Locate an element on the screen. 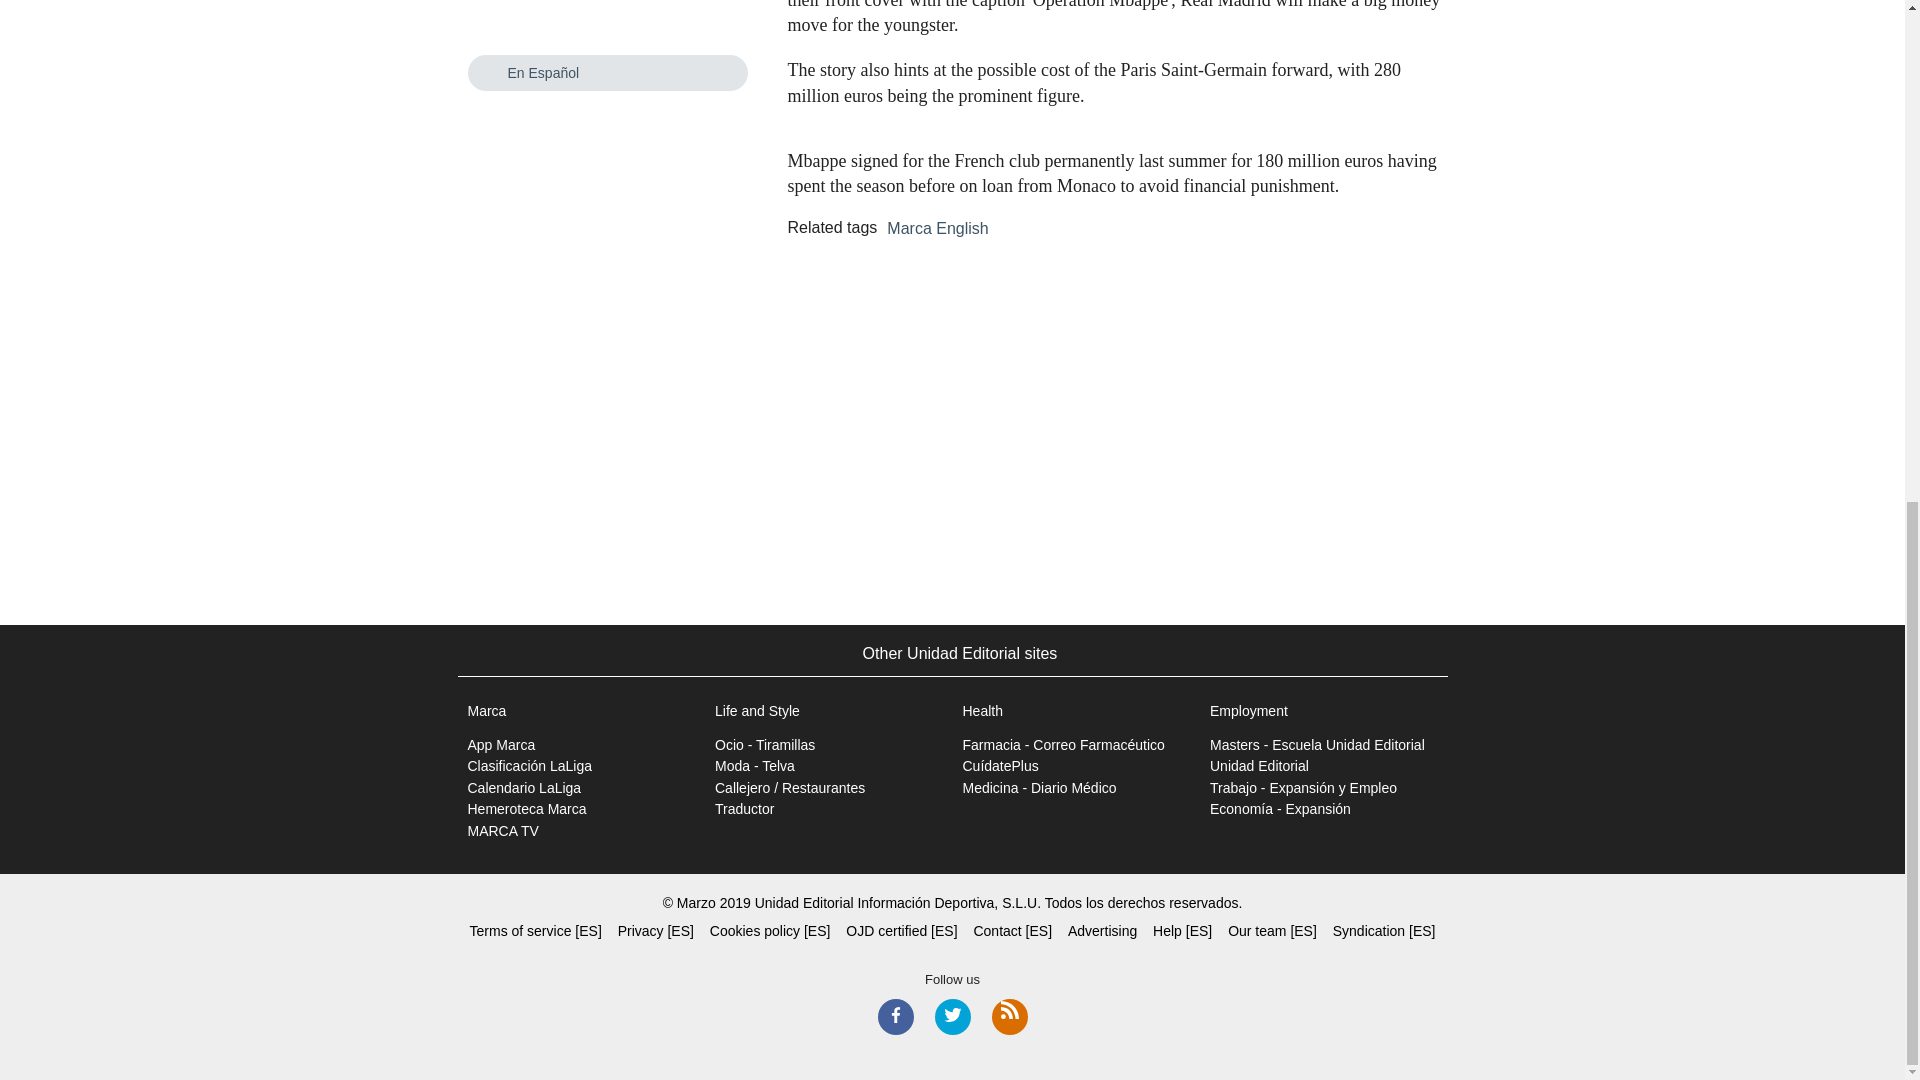 The height and width of the screenshot is (1080, 1920). Twitter is located at coordinates (951, 1016).